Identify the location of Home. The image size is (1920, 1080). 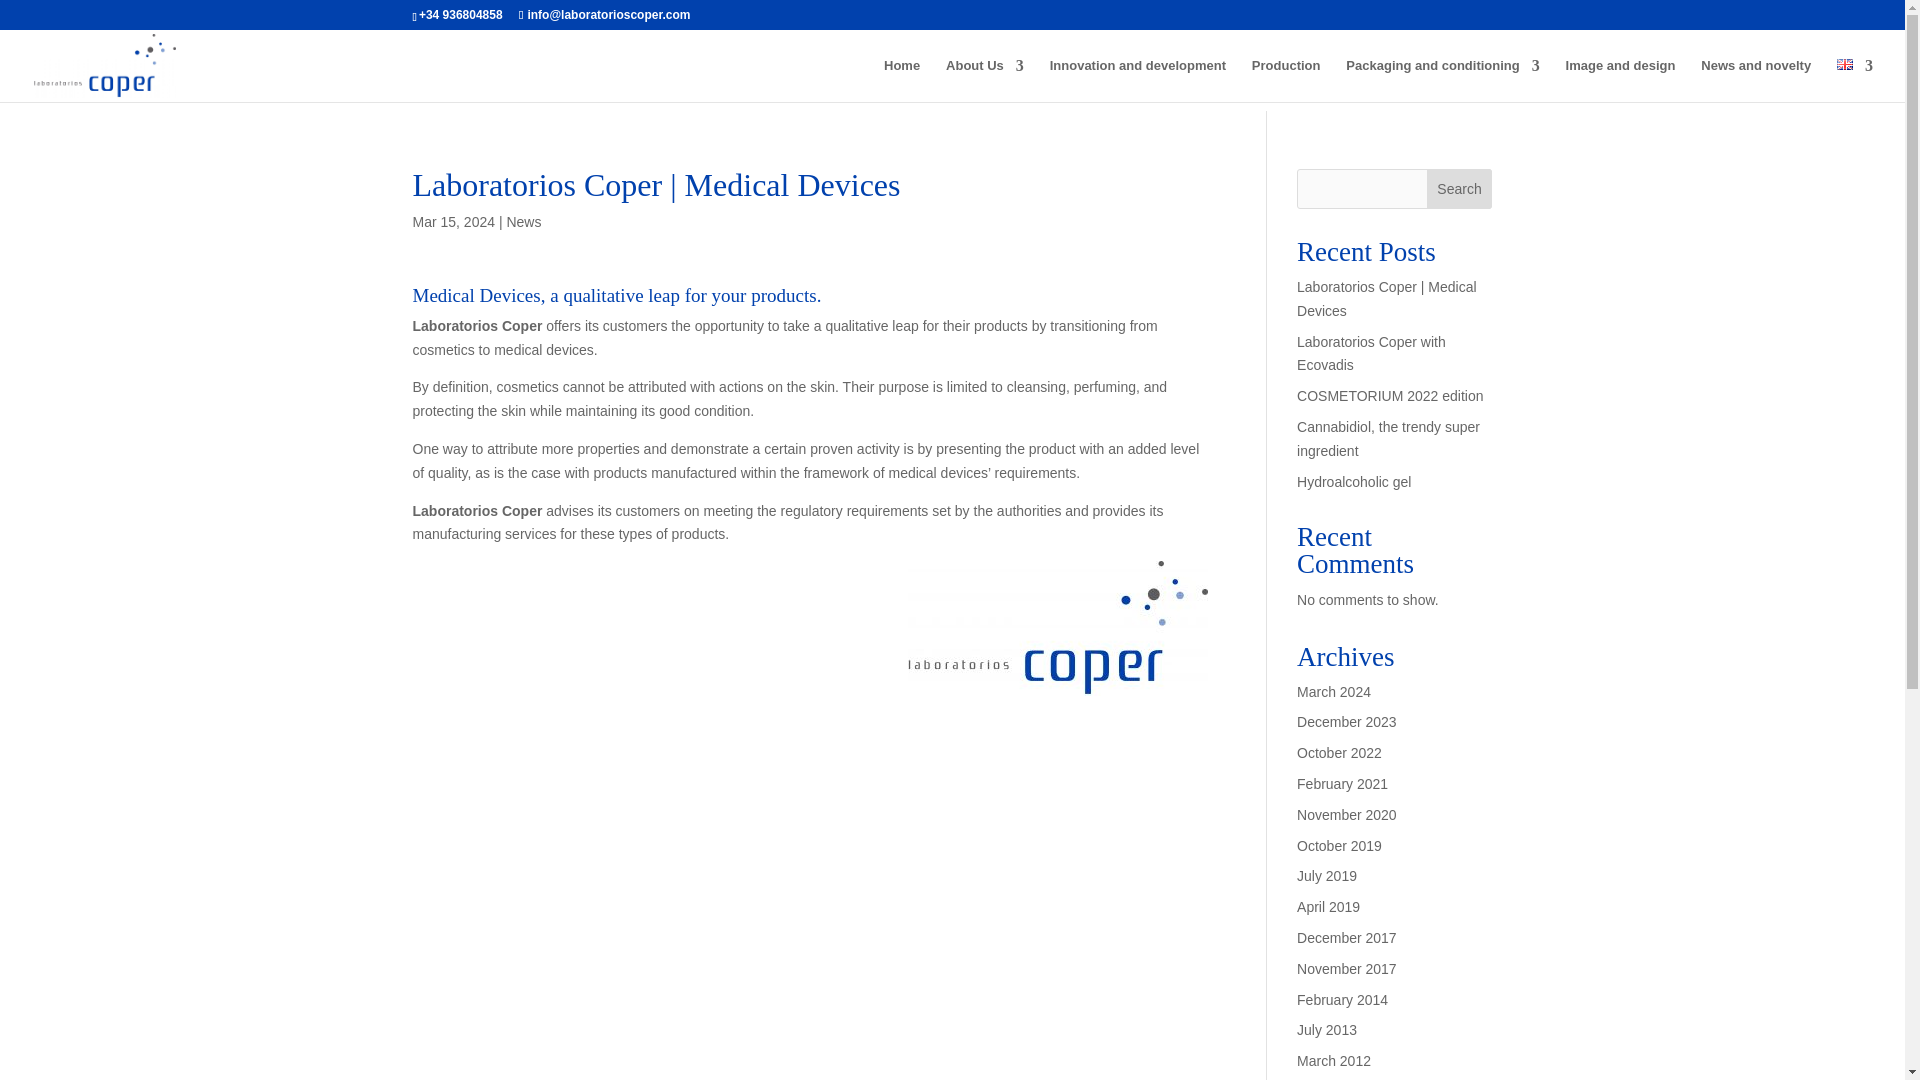
(901, 80).